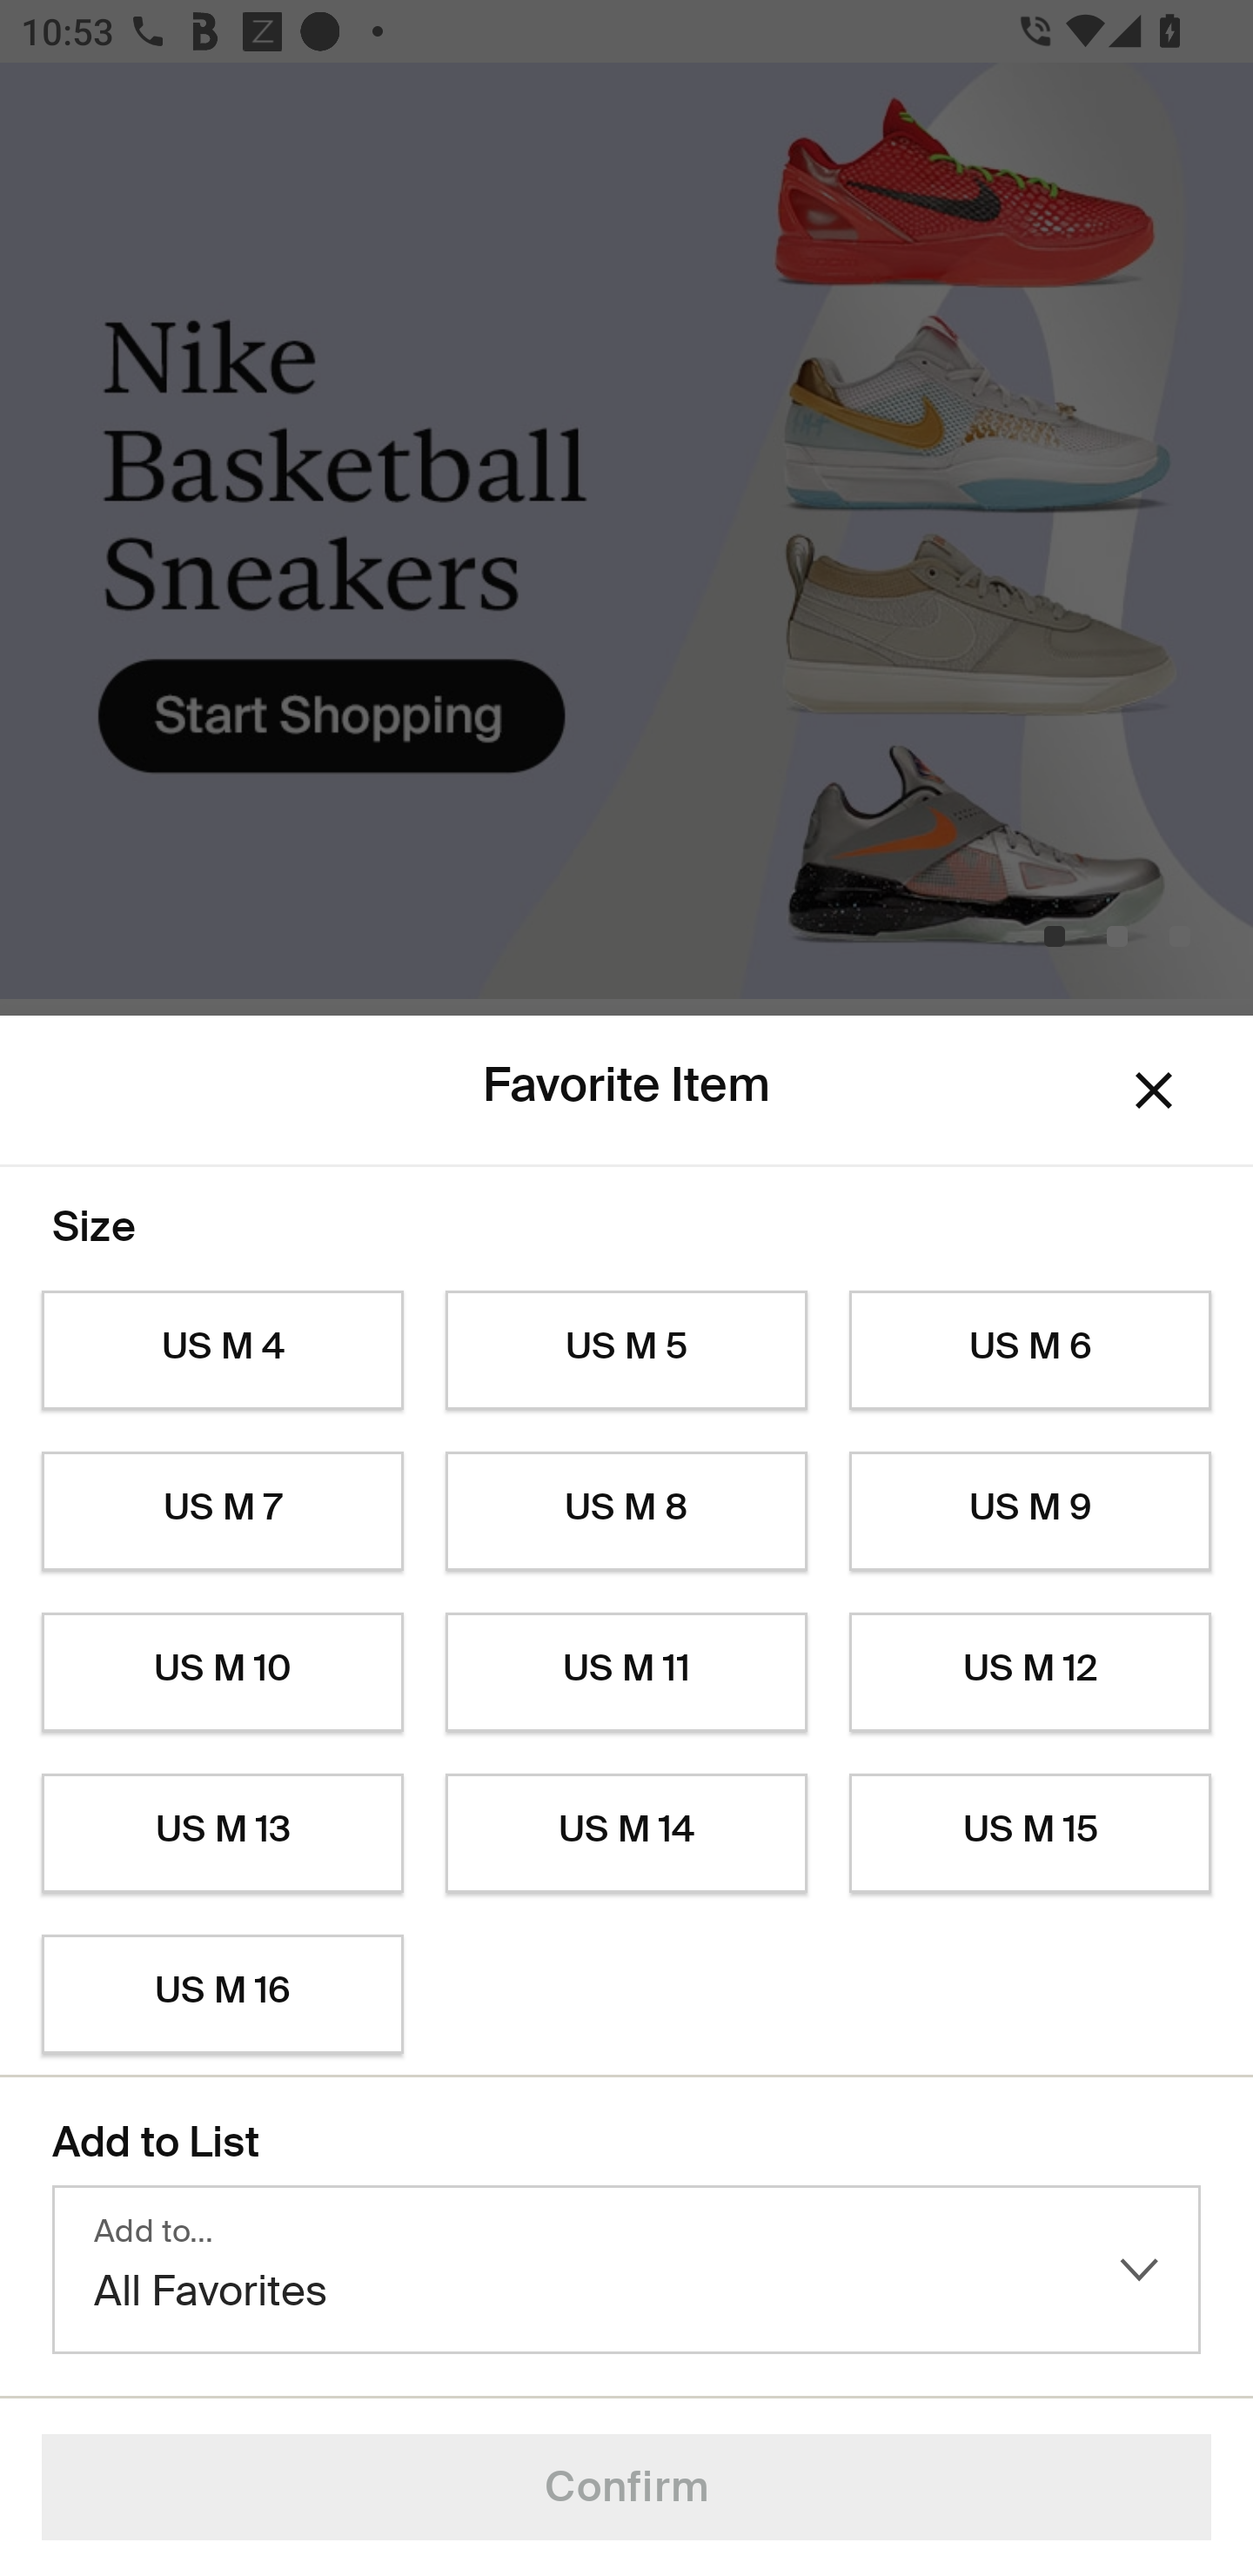 The image size is (1253, 2576). What do you see at coordinates (626, 2270) in the screenshot?
I see `Add to… All Favorites` at bounding box center [626, 2270].